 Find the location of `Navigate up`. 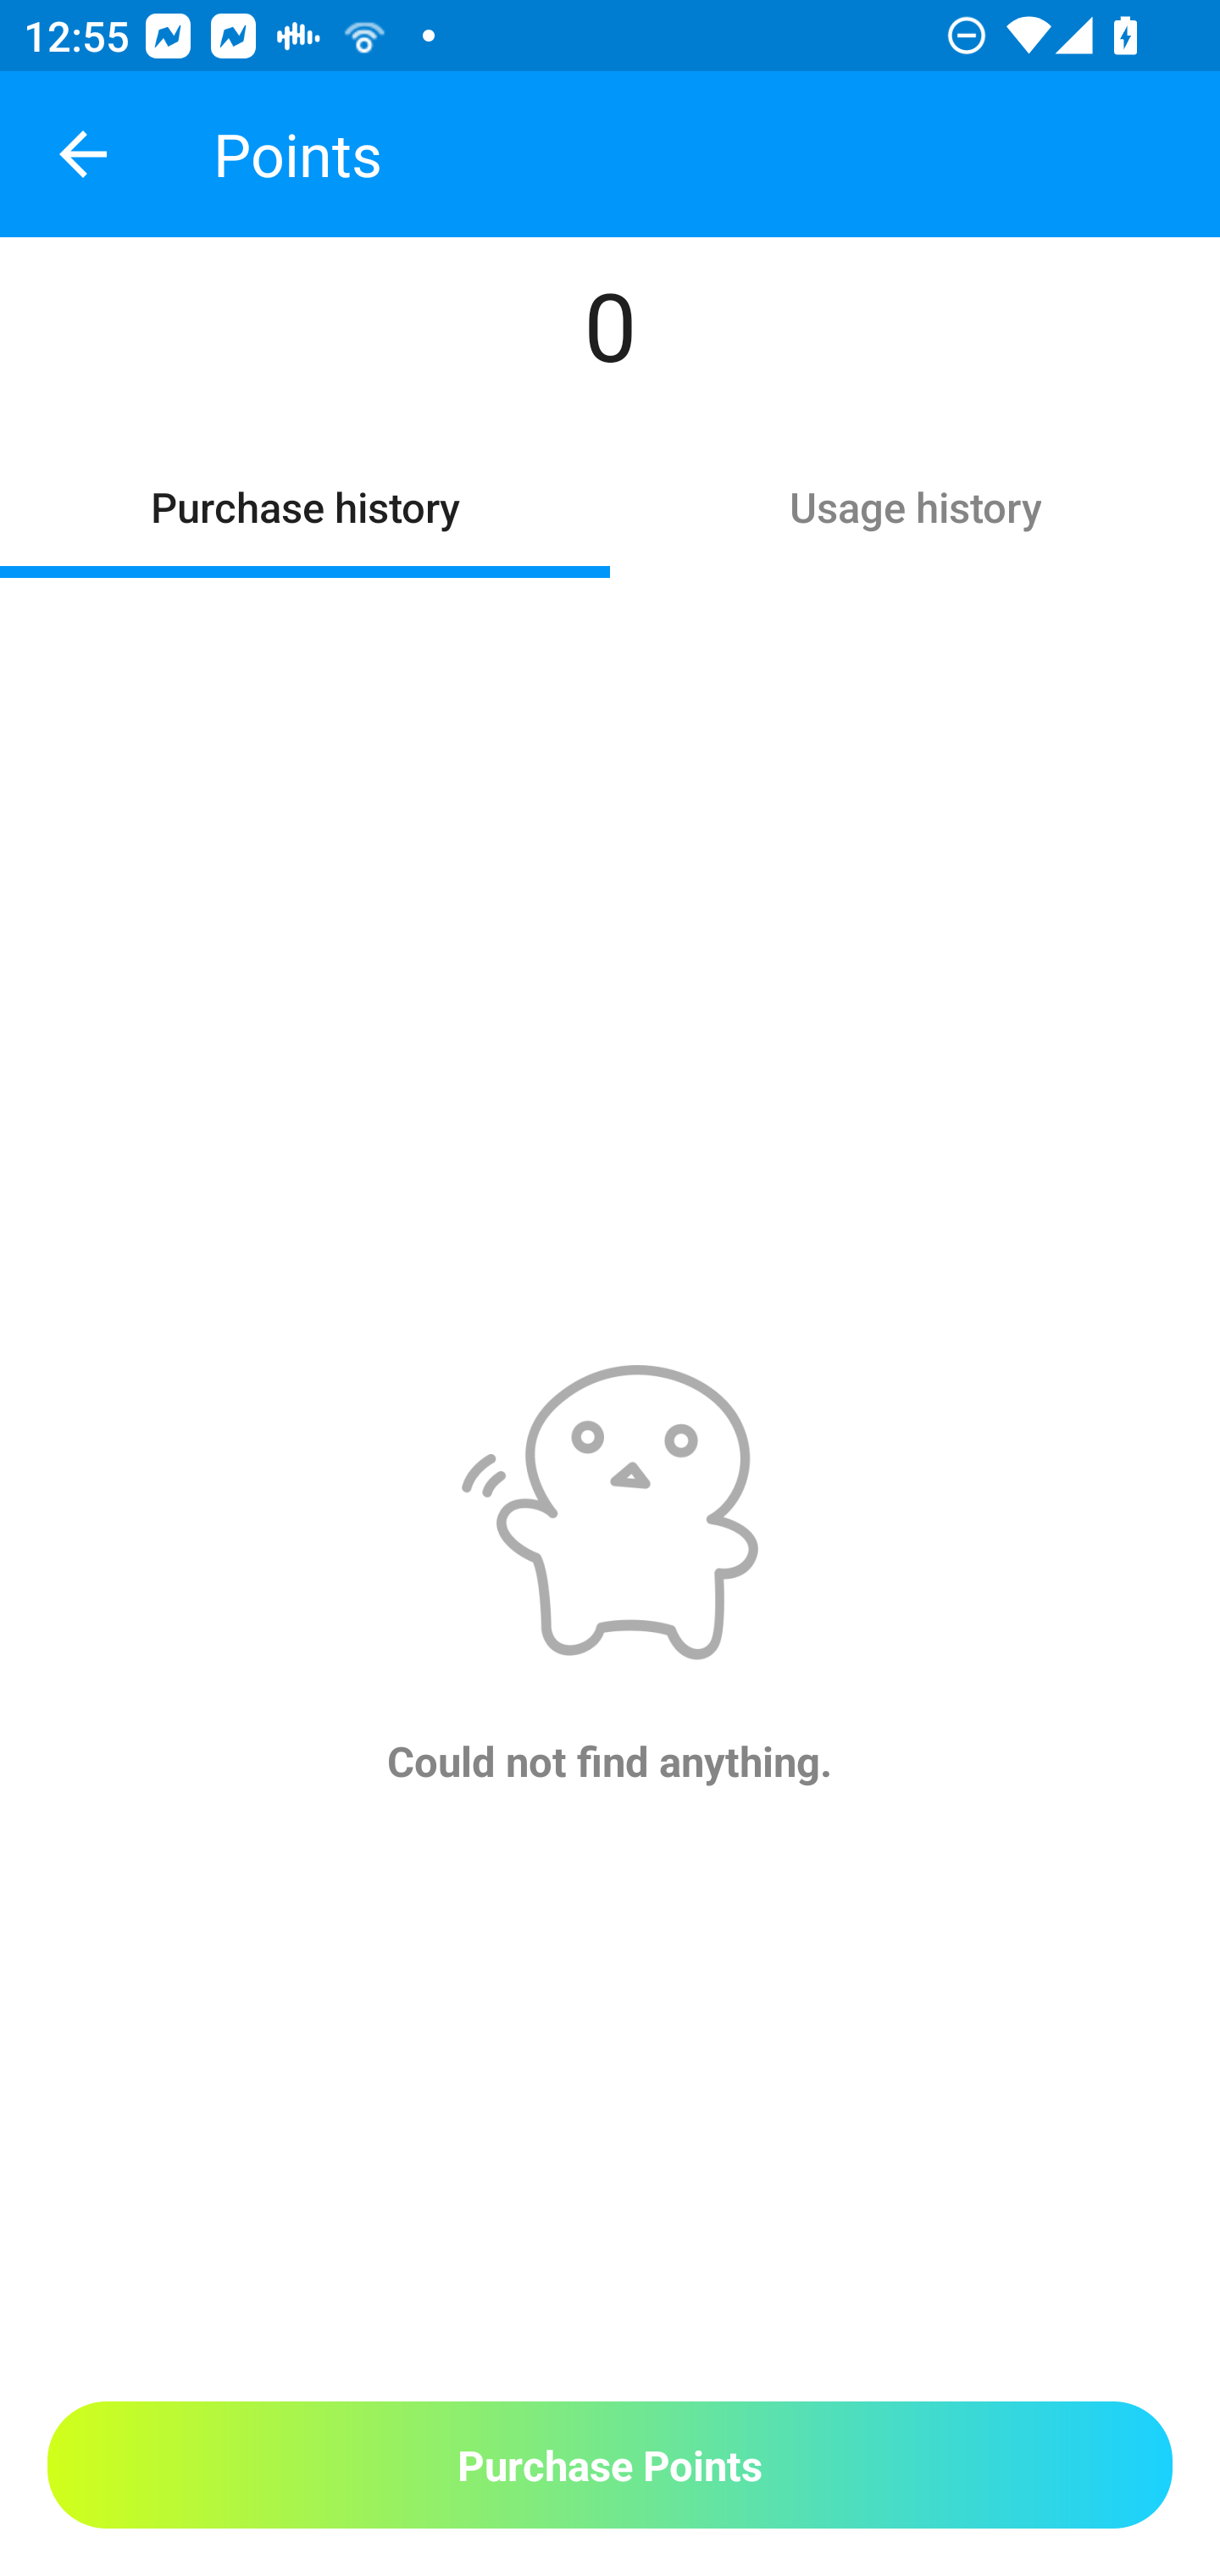

Navigate up is located at coordinates (83, 154).